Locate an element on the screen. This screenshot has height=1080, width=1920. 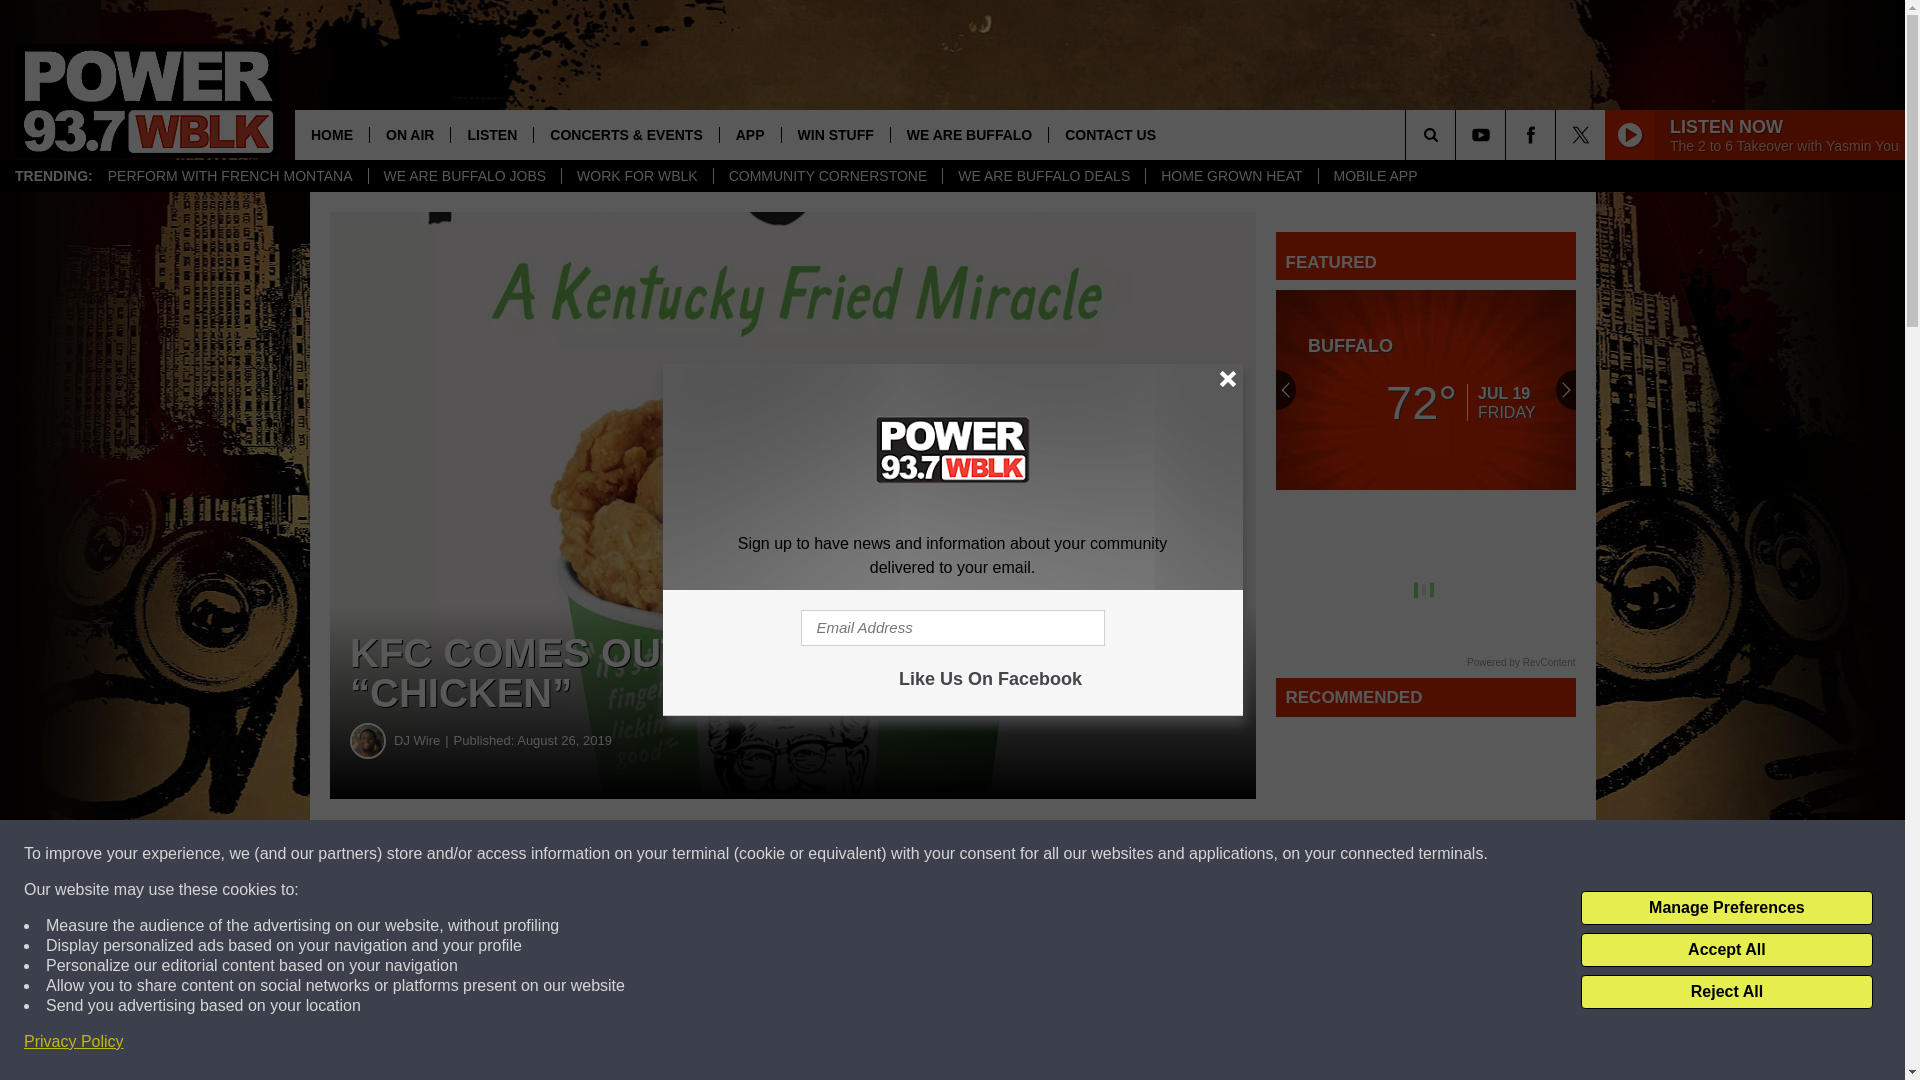
MOBILE APP is located at coordinates (1374, 176).